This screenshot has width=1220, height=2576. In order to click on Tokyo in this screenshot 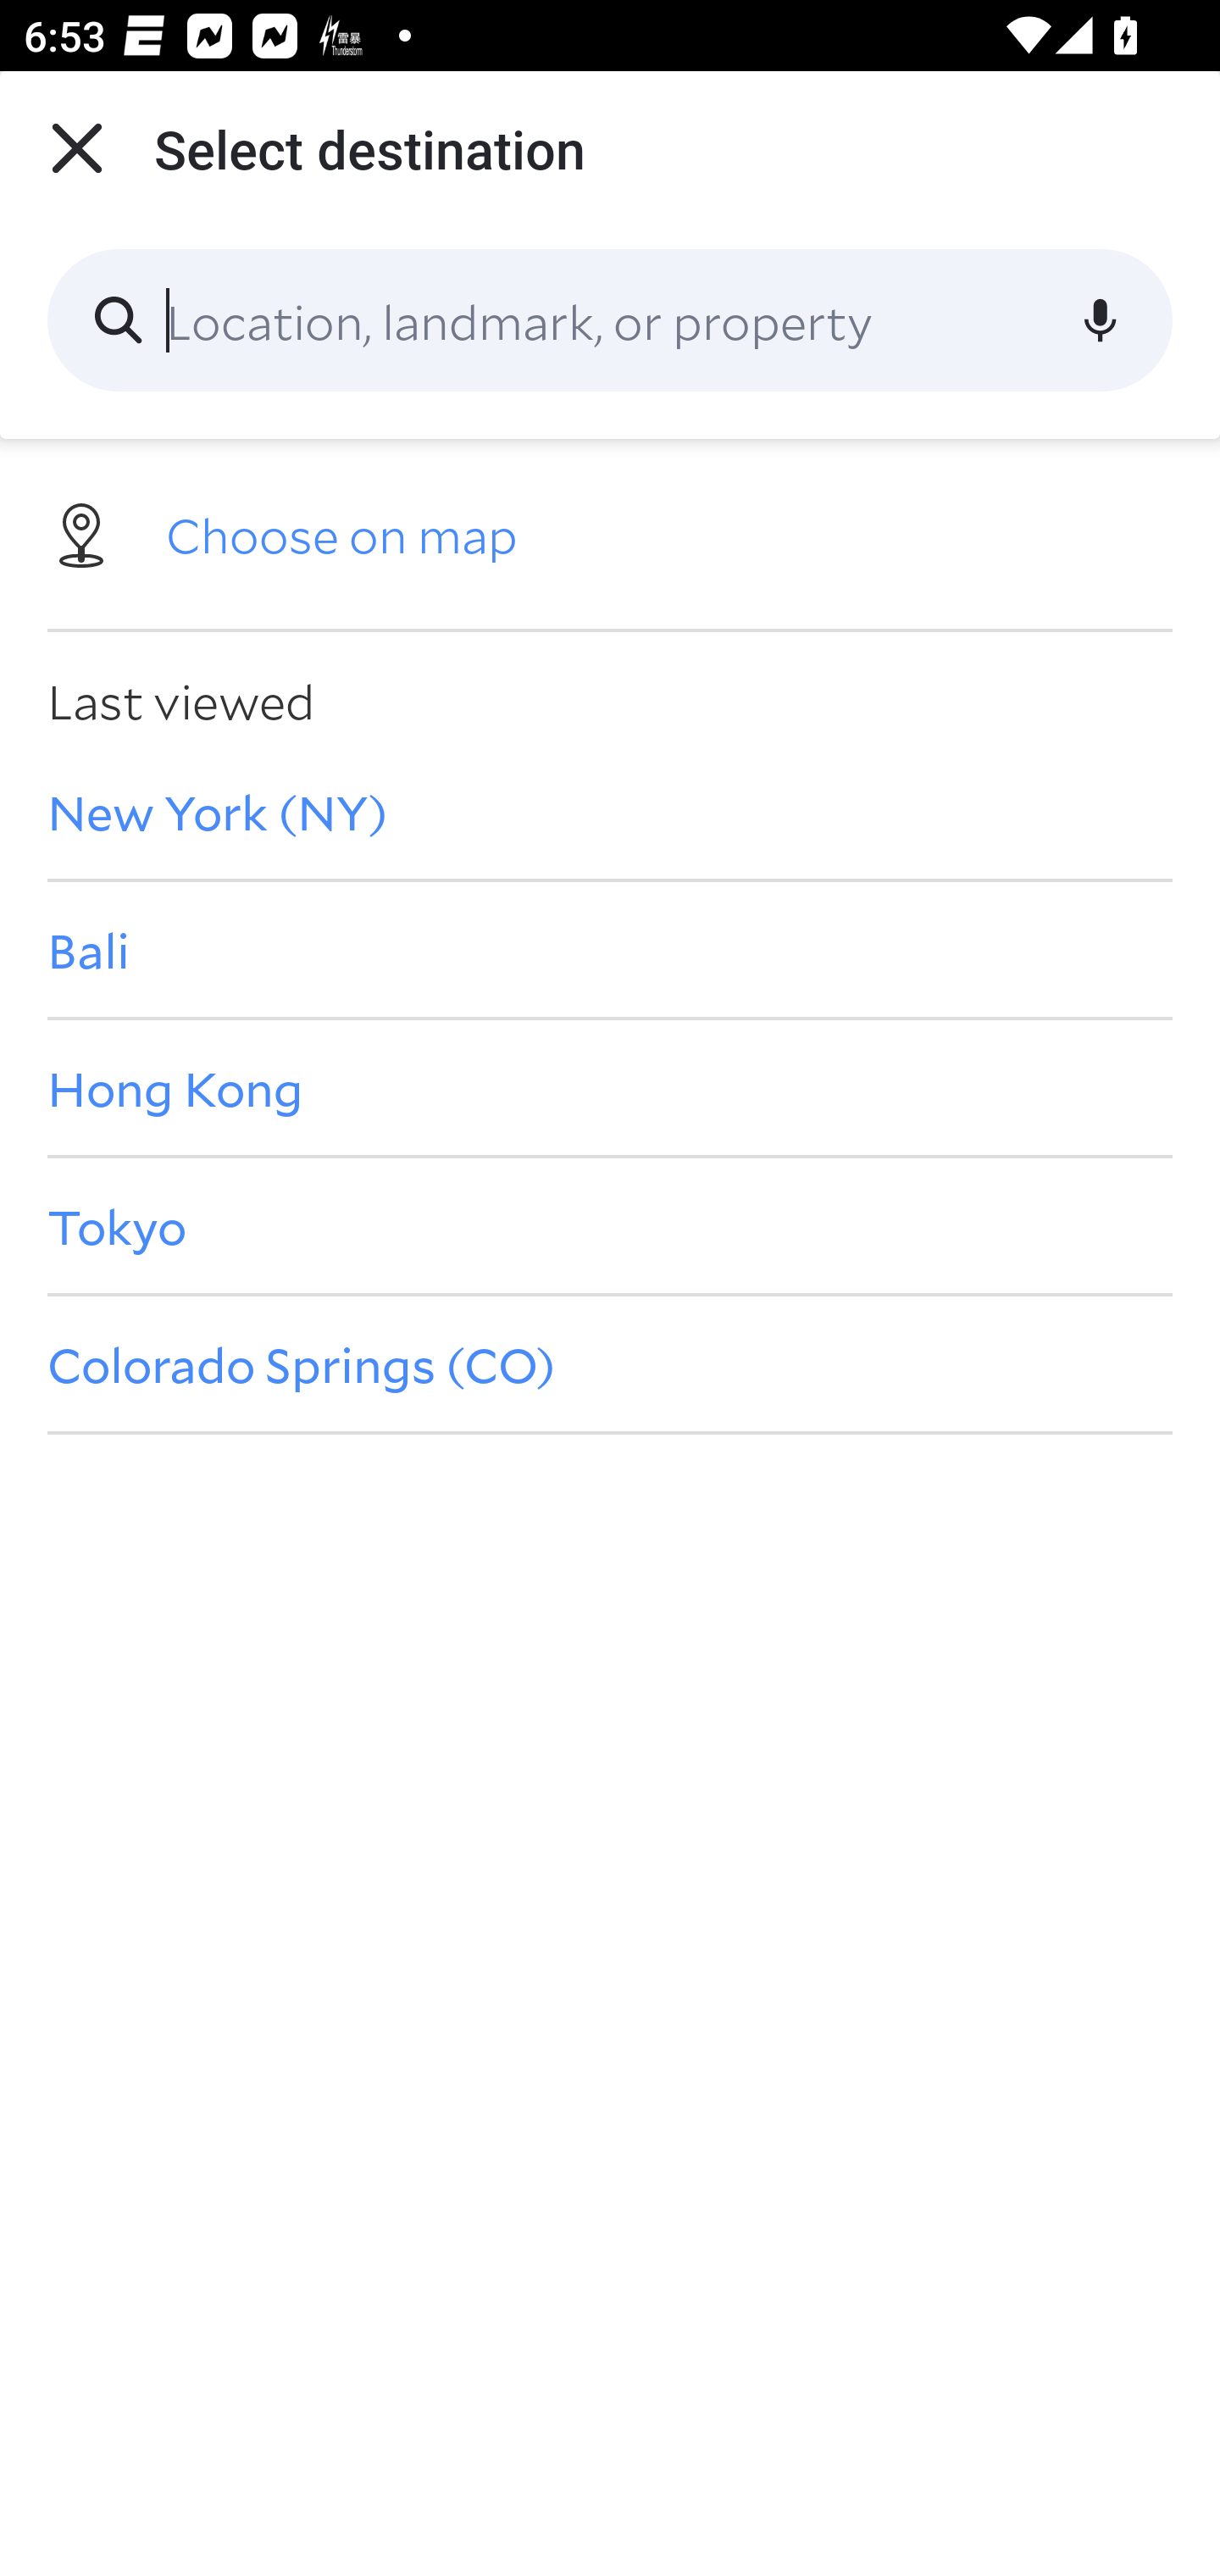, I will do `click(610, 1226)`.